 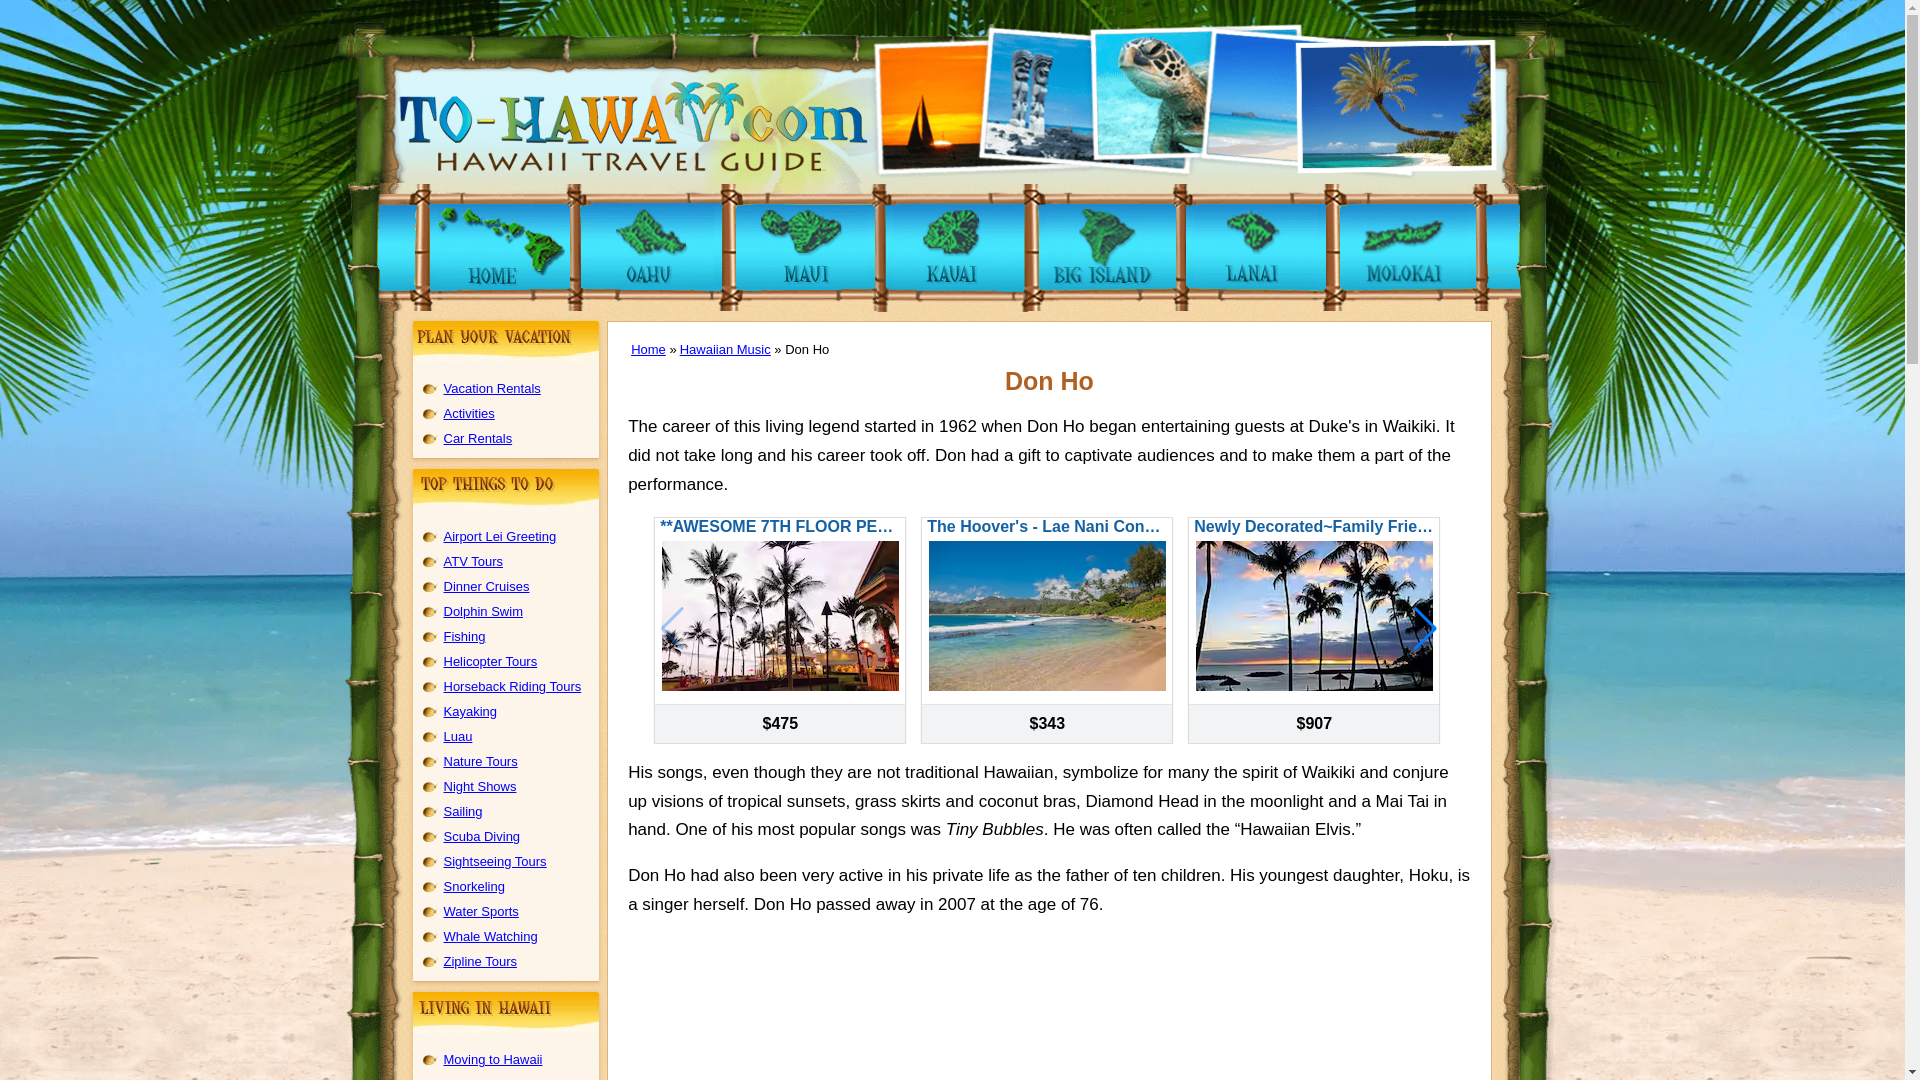 I want to click on Nature Tours, so click(x=480, y=760).